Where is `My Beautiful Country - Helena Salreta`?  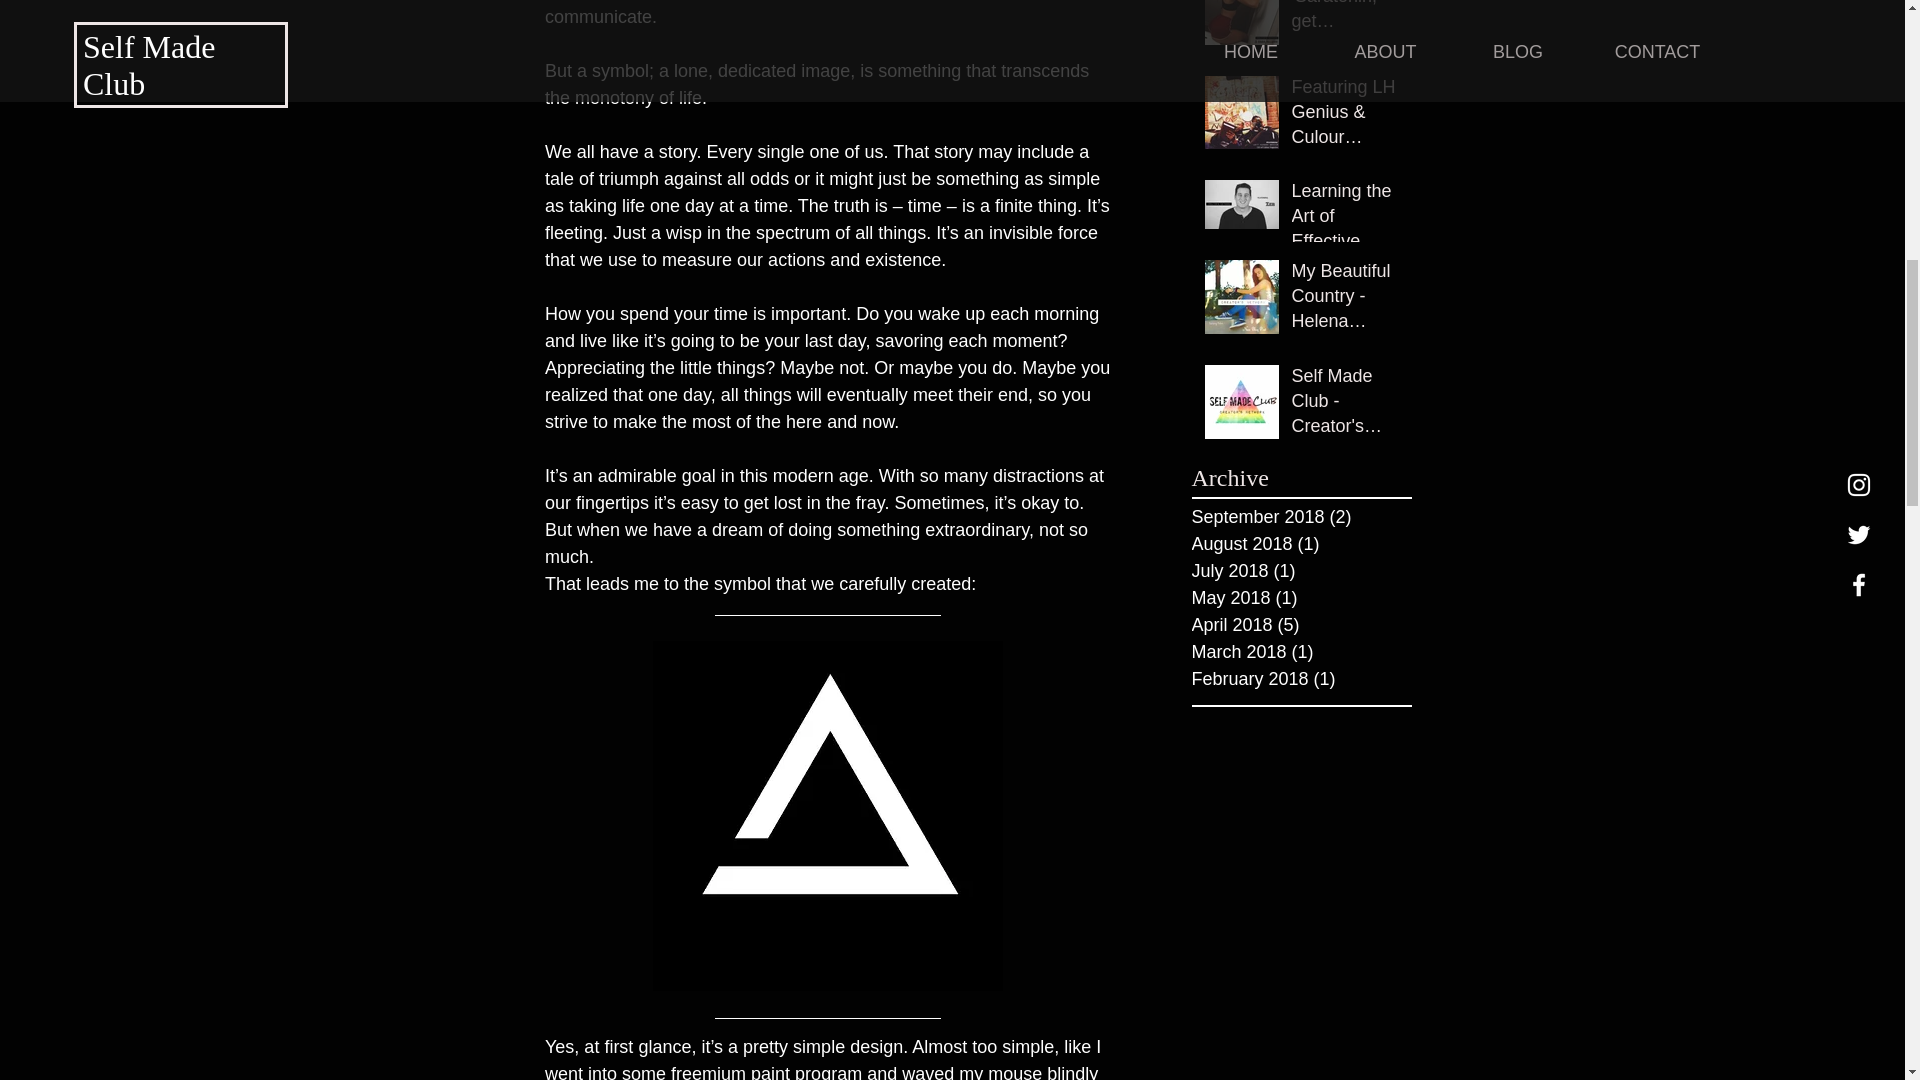
My Beautiful Country - Helena Salreta is located at coordinates (1346, 301).